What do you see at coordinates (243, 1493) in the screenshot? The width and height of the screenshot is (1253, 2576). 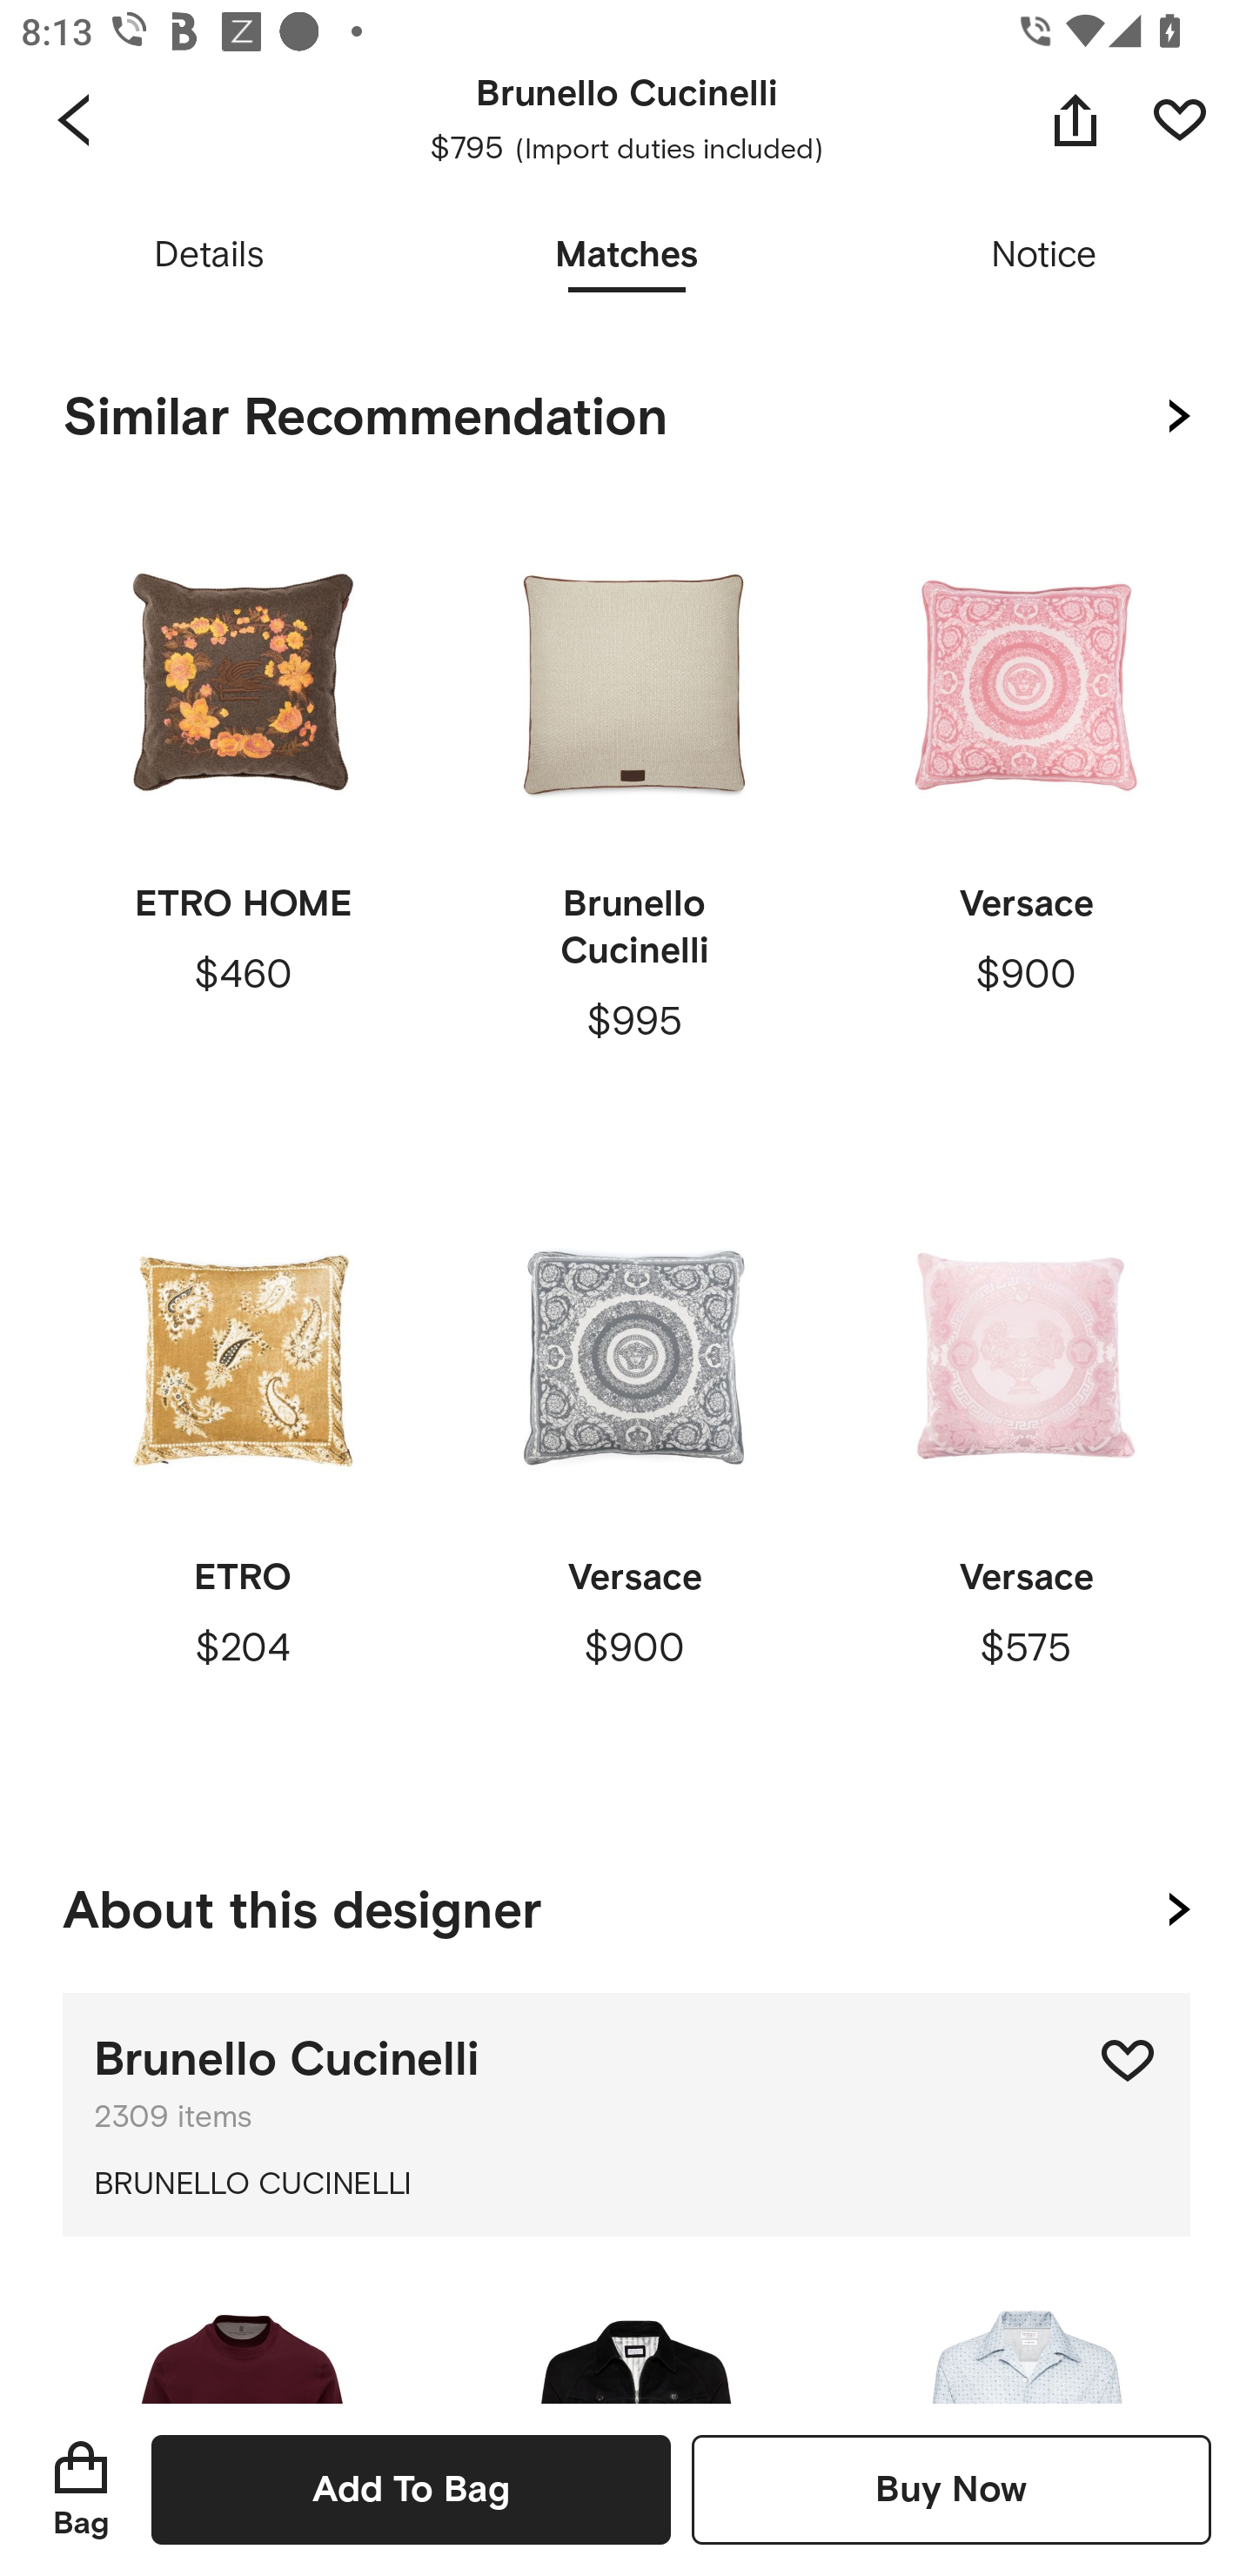 I see `ETRO $204` at bounding box center [243, 1493].